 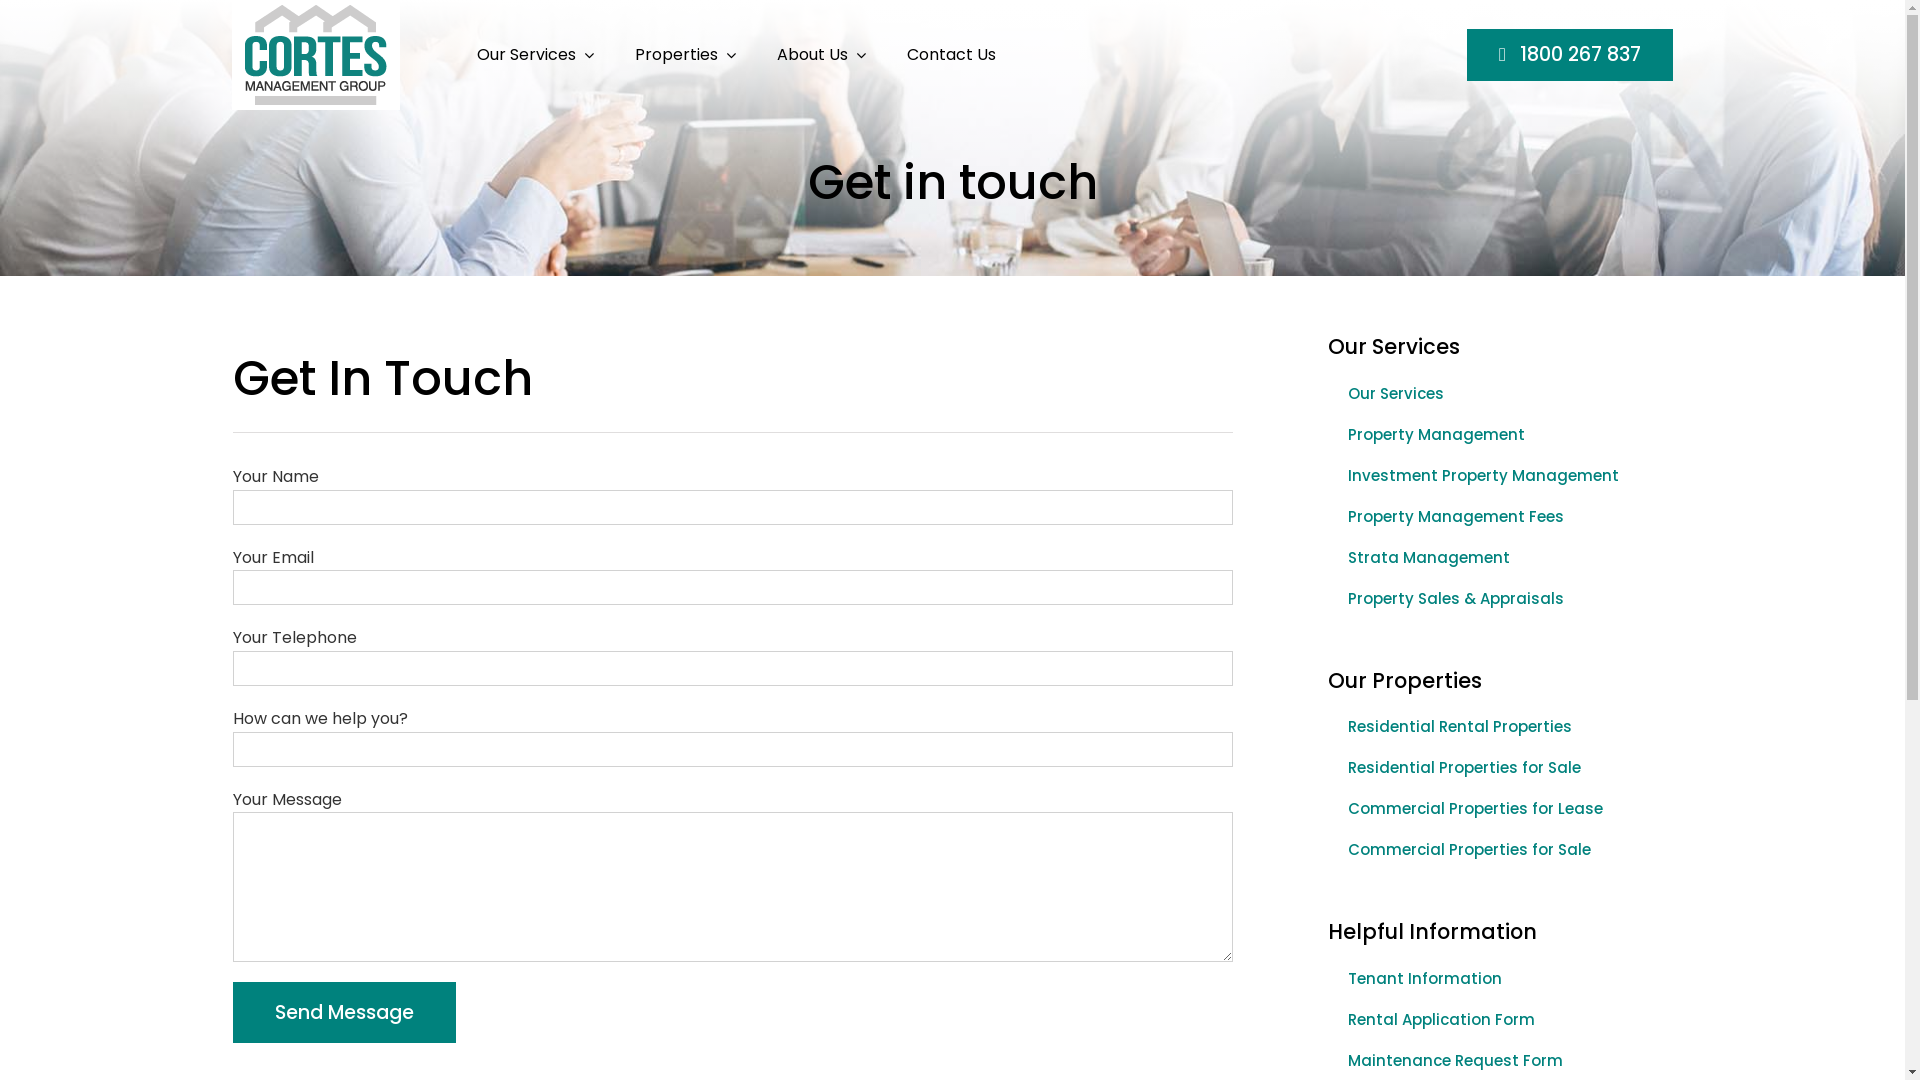 I want to click on 1800 267 837, so click(x=1570, y=54).